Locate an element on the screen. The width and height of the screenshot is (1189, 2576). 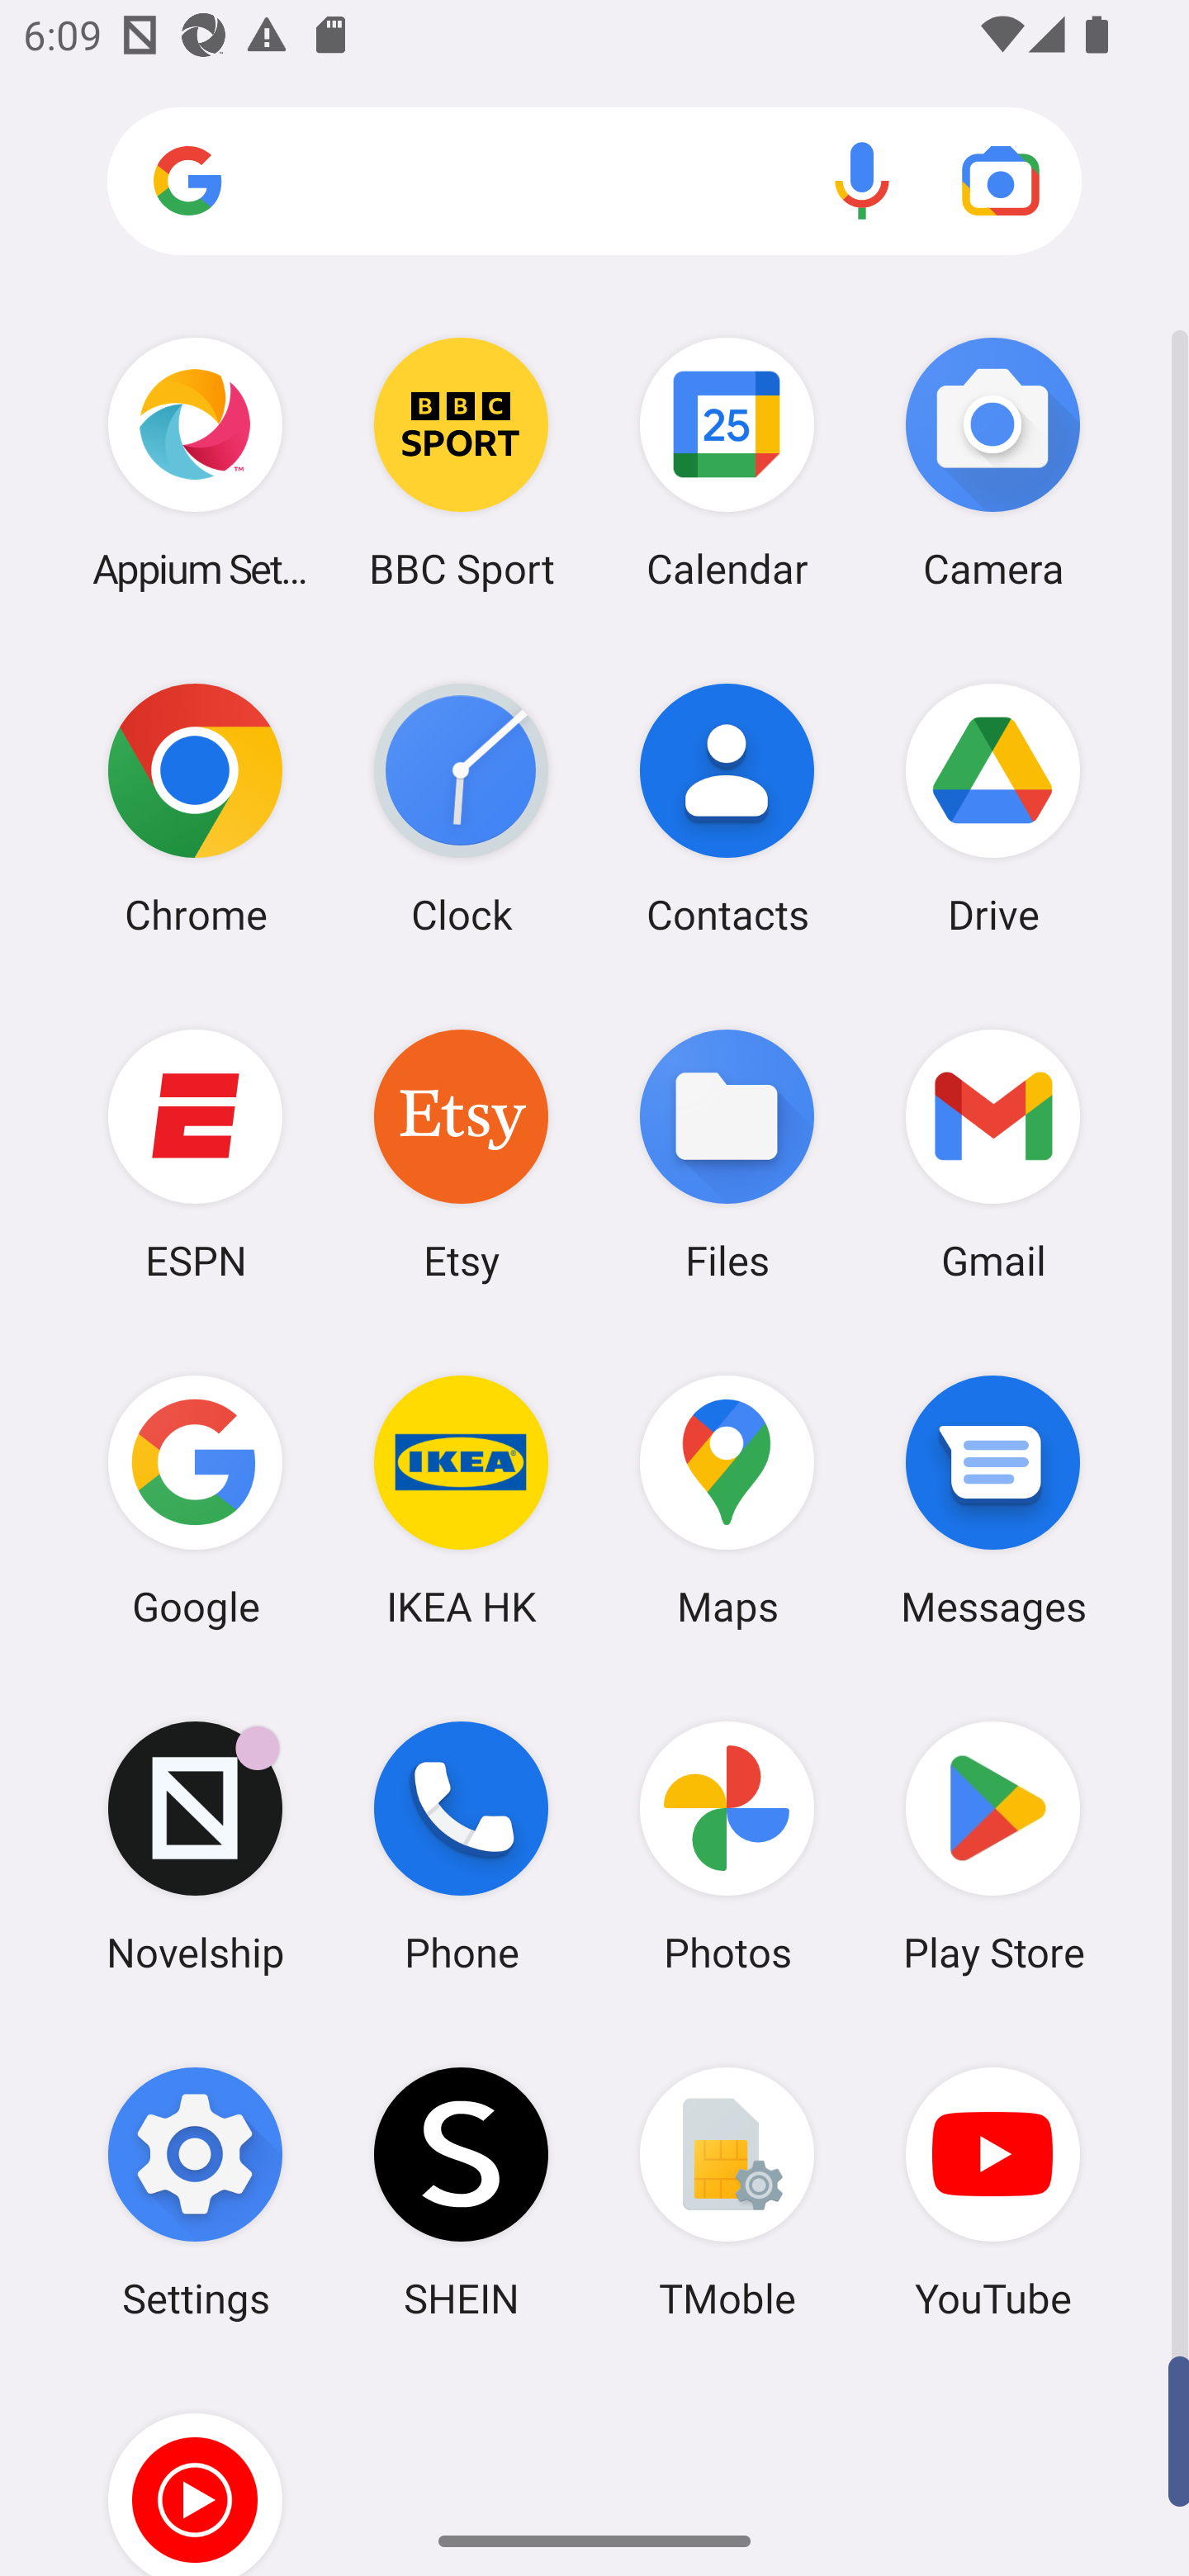
Photos is located at coordinates (727, 1847).